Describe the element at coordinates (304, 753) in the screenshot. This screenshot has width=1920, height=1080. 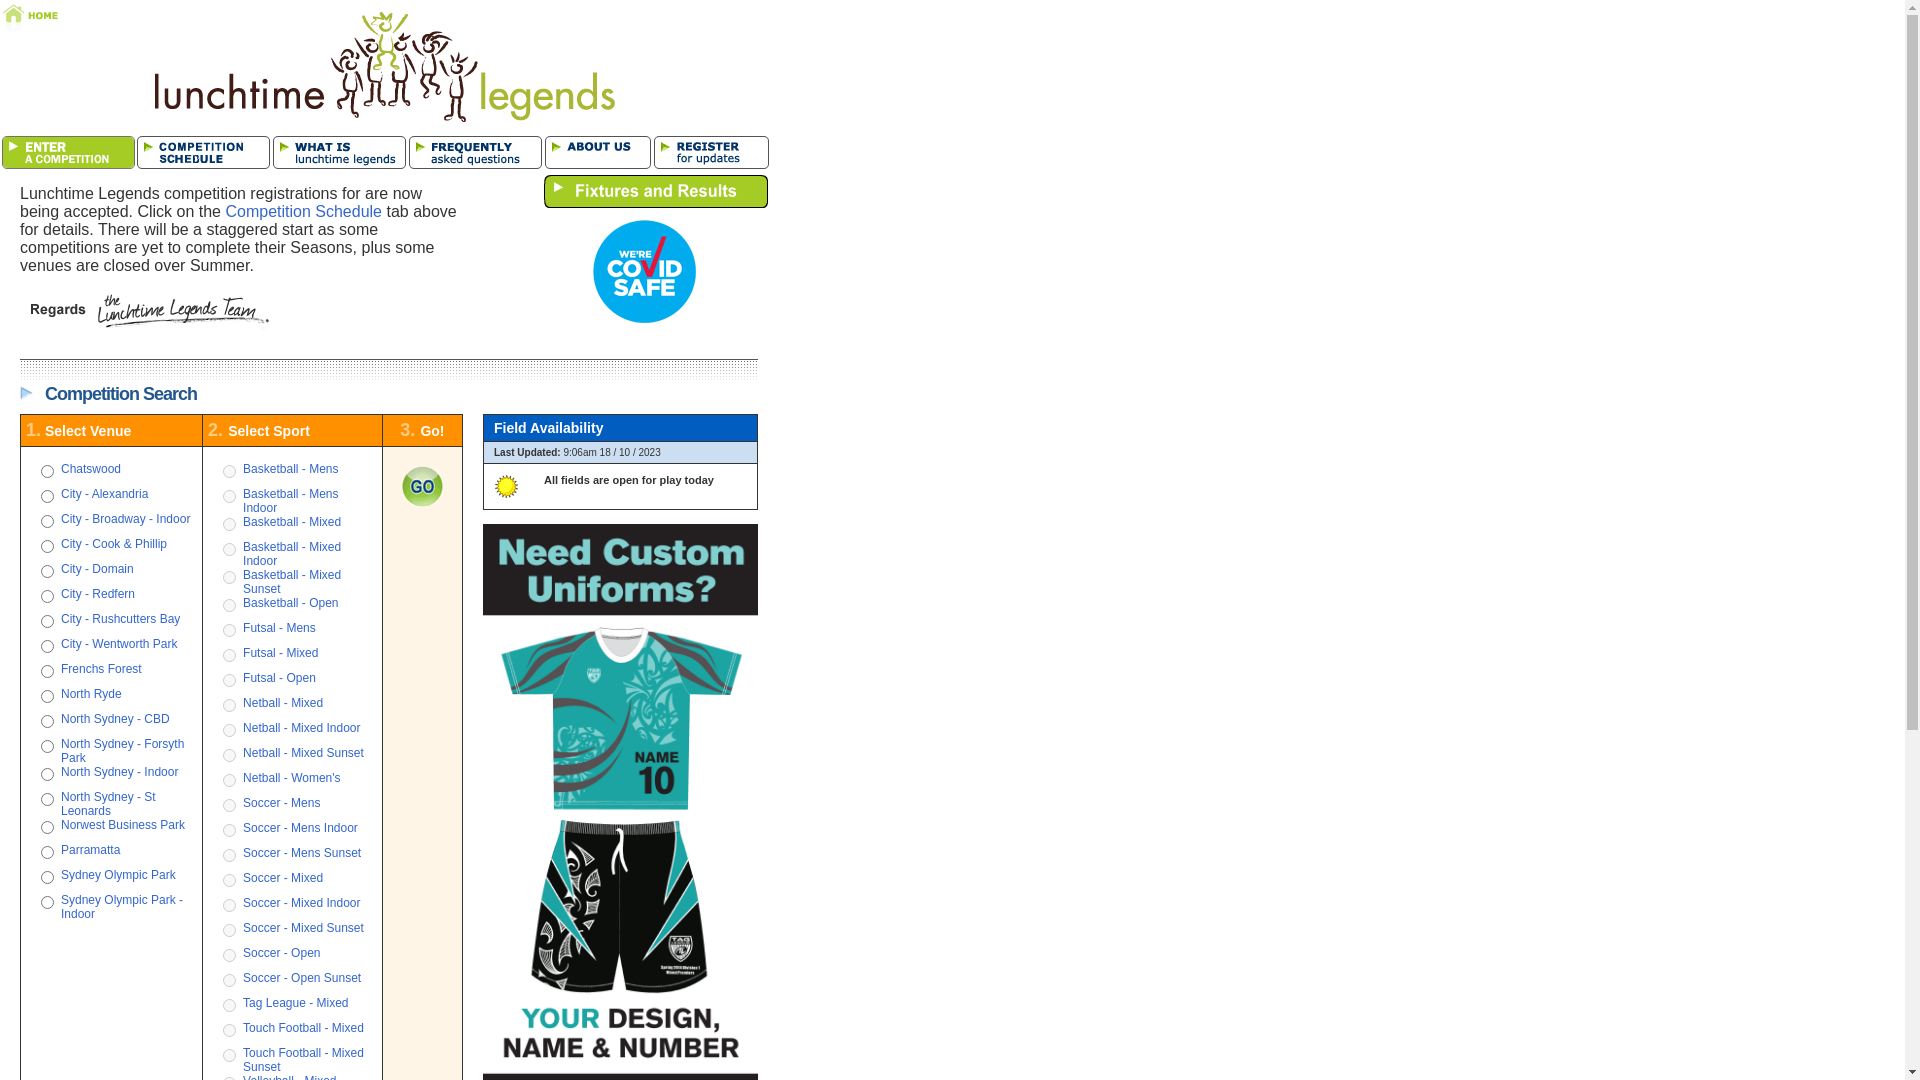
I see `Netball - Mixed Sunset` at that location.